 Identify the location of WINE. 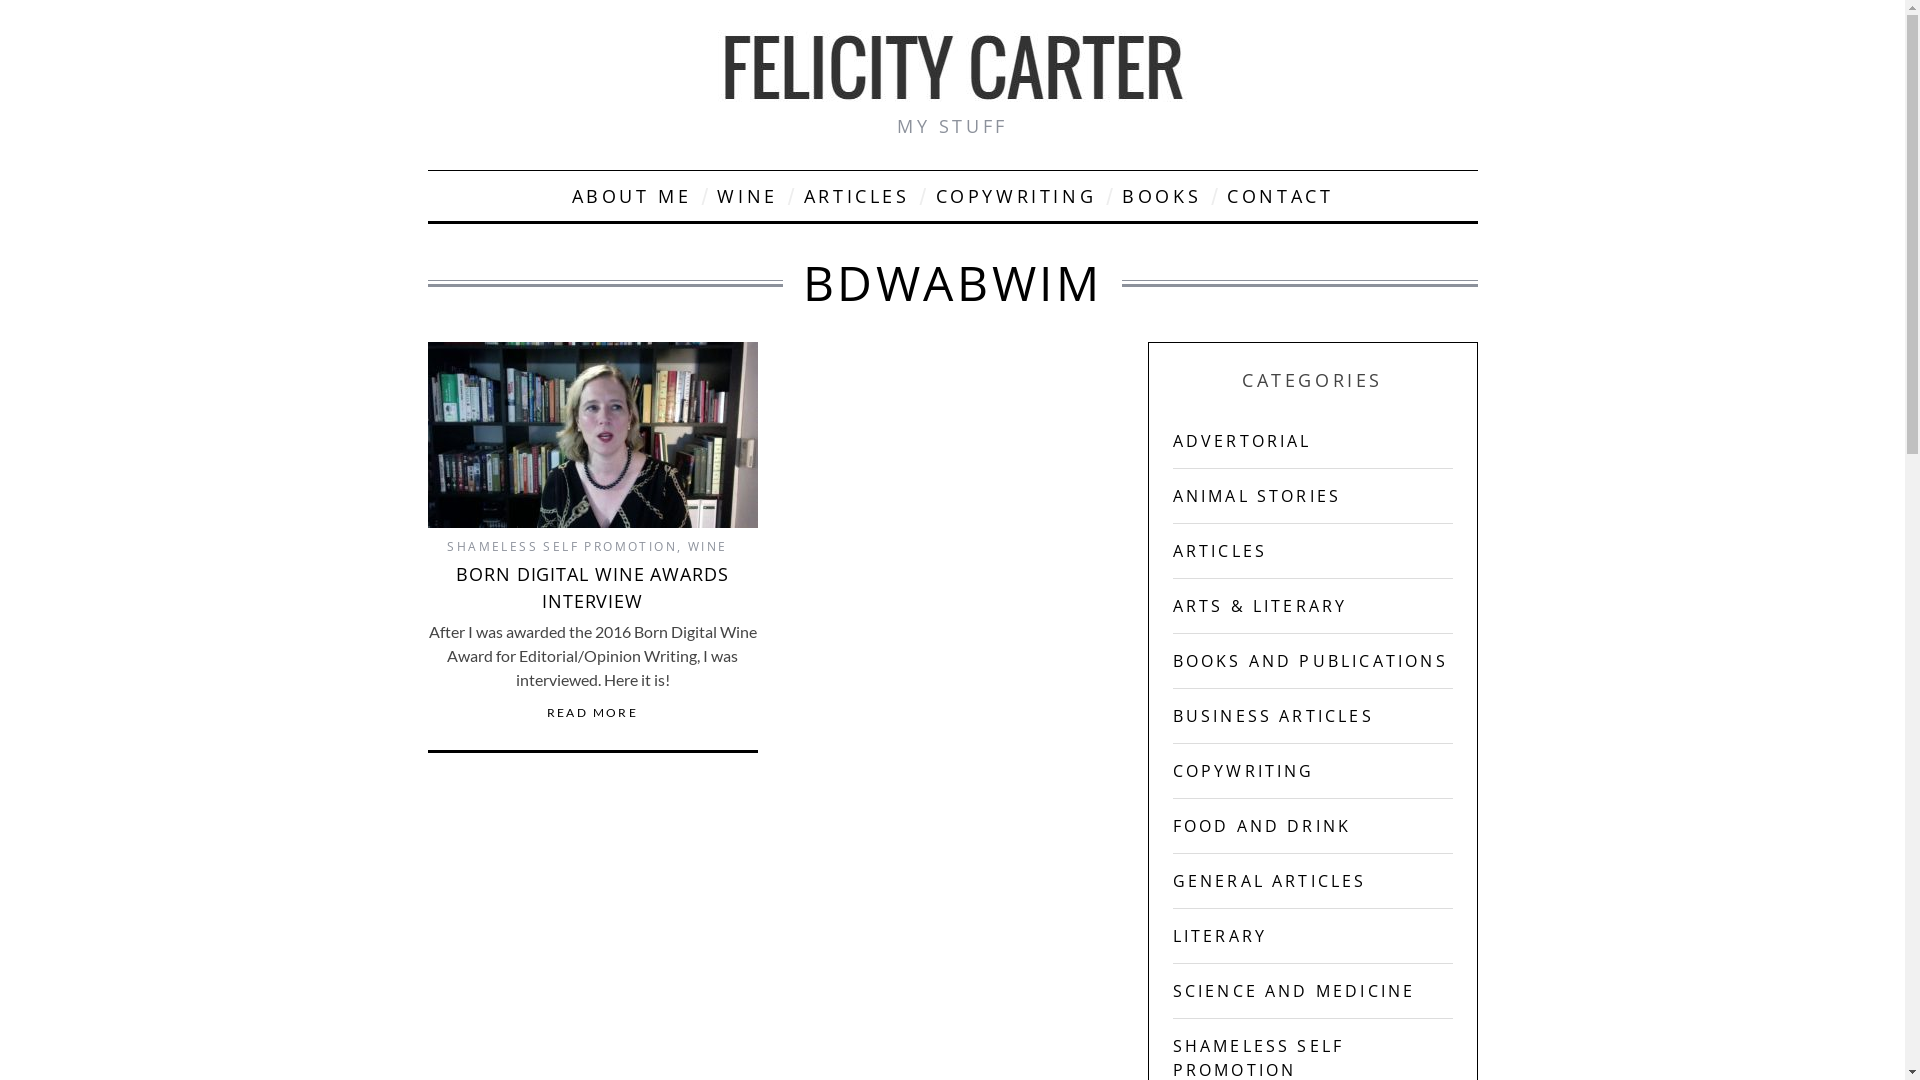
(747, 196).